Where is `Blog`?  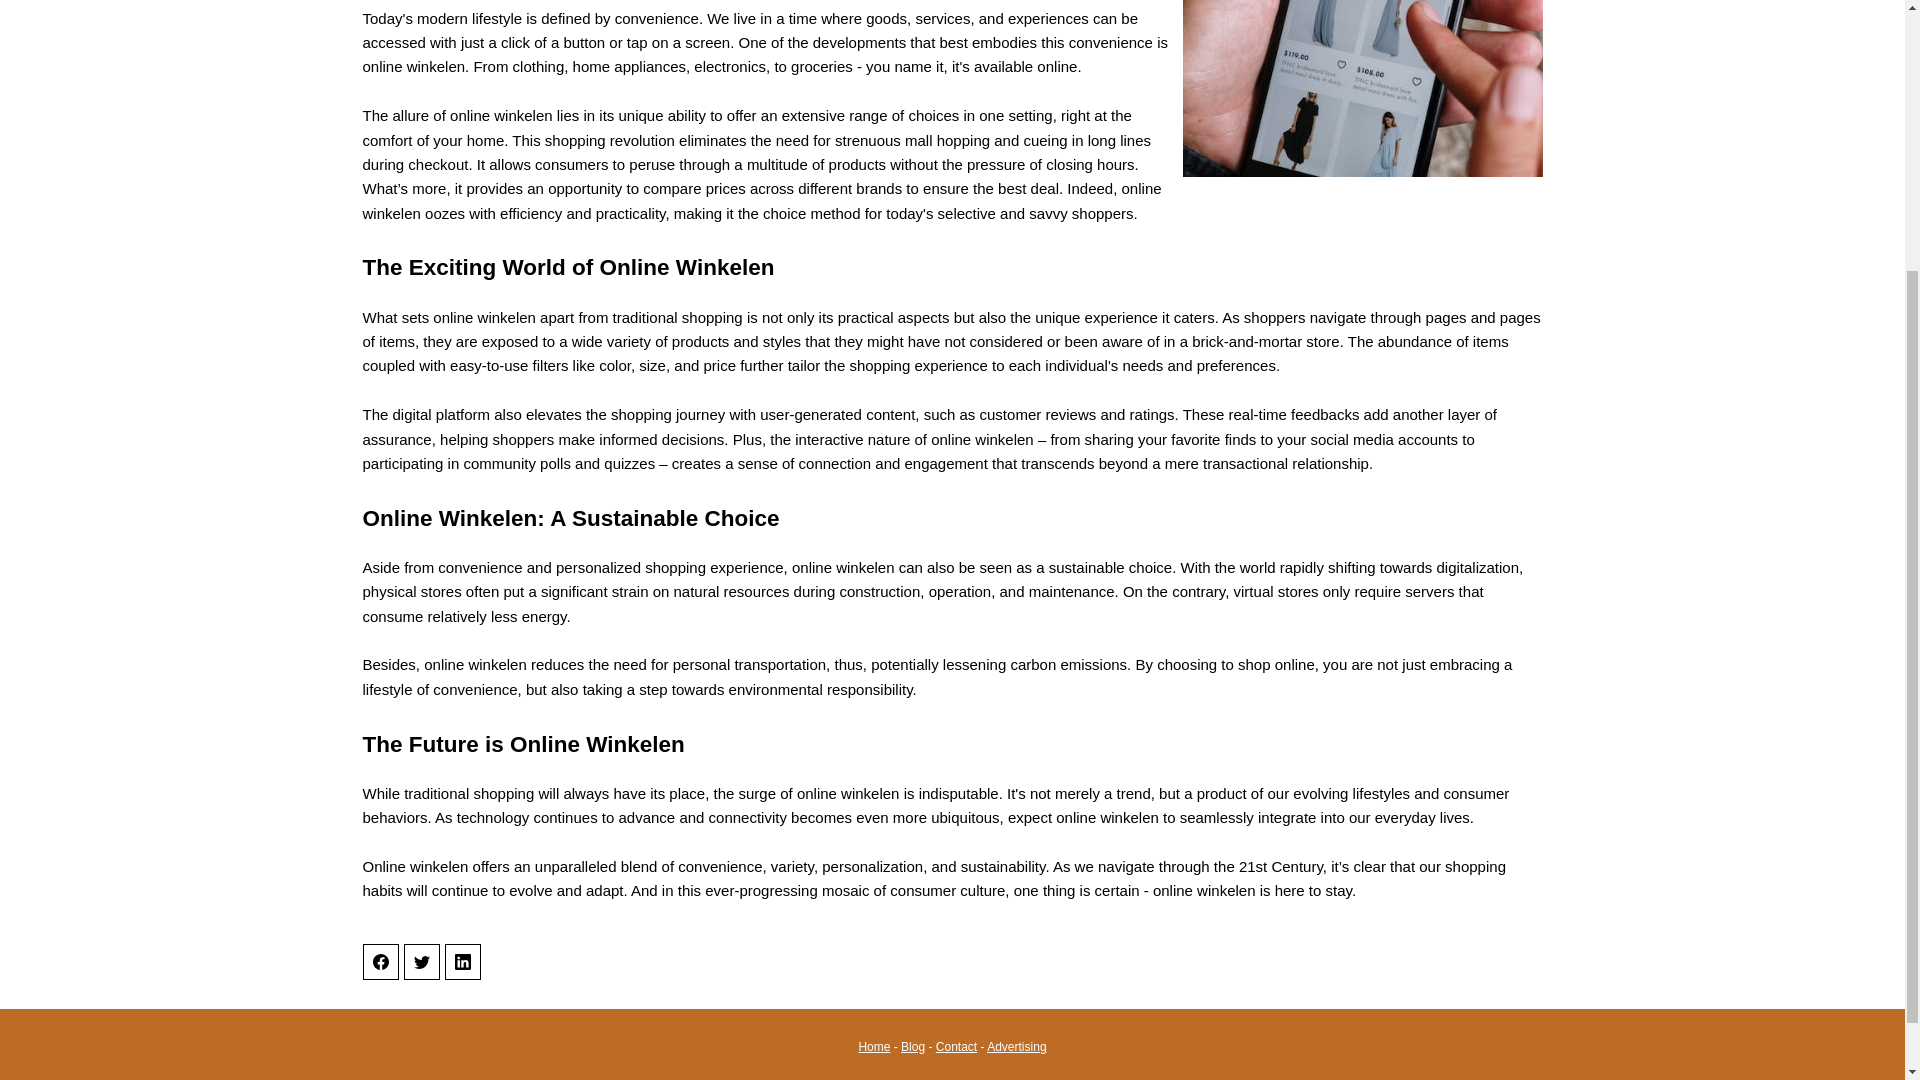
Blog is located at coordinates (912, 1047).